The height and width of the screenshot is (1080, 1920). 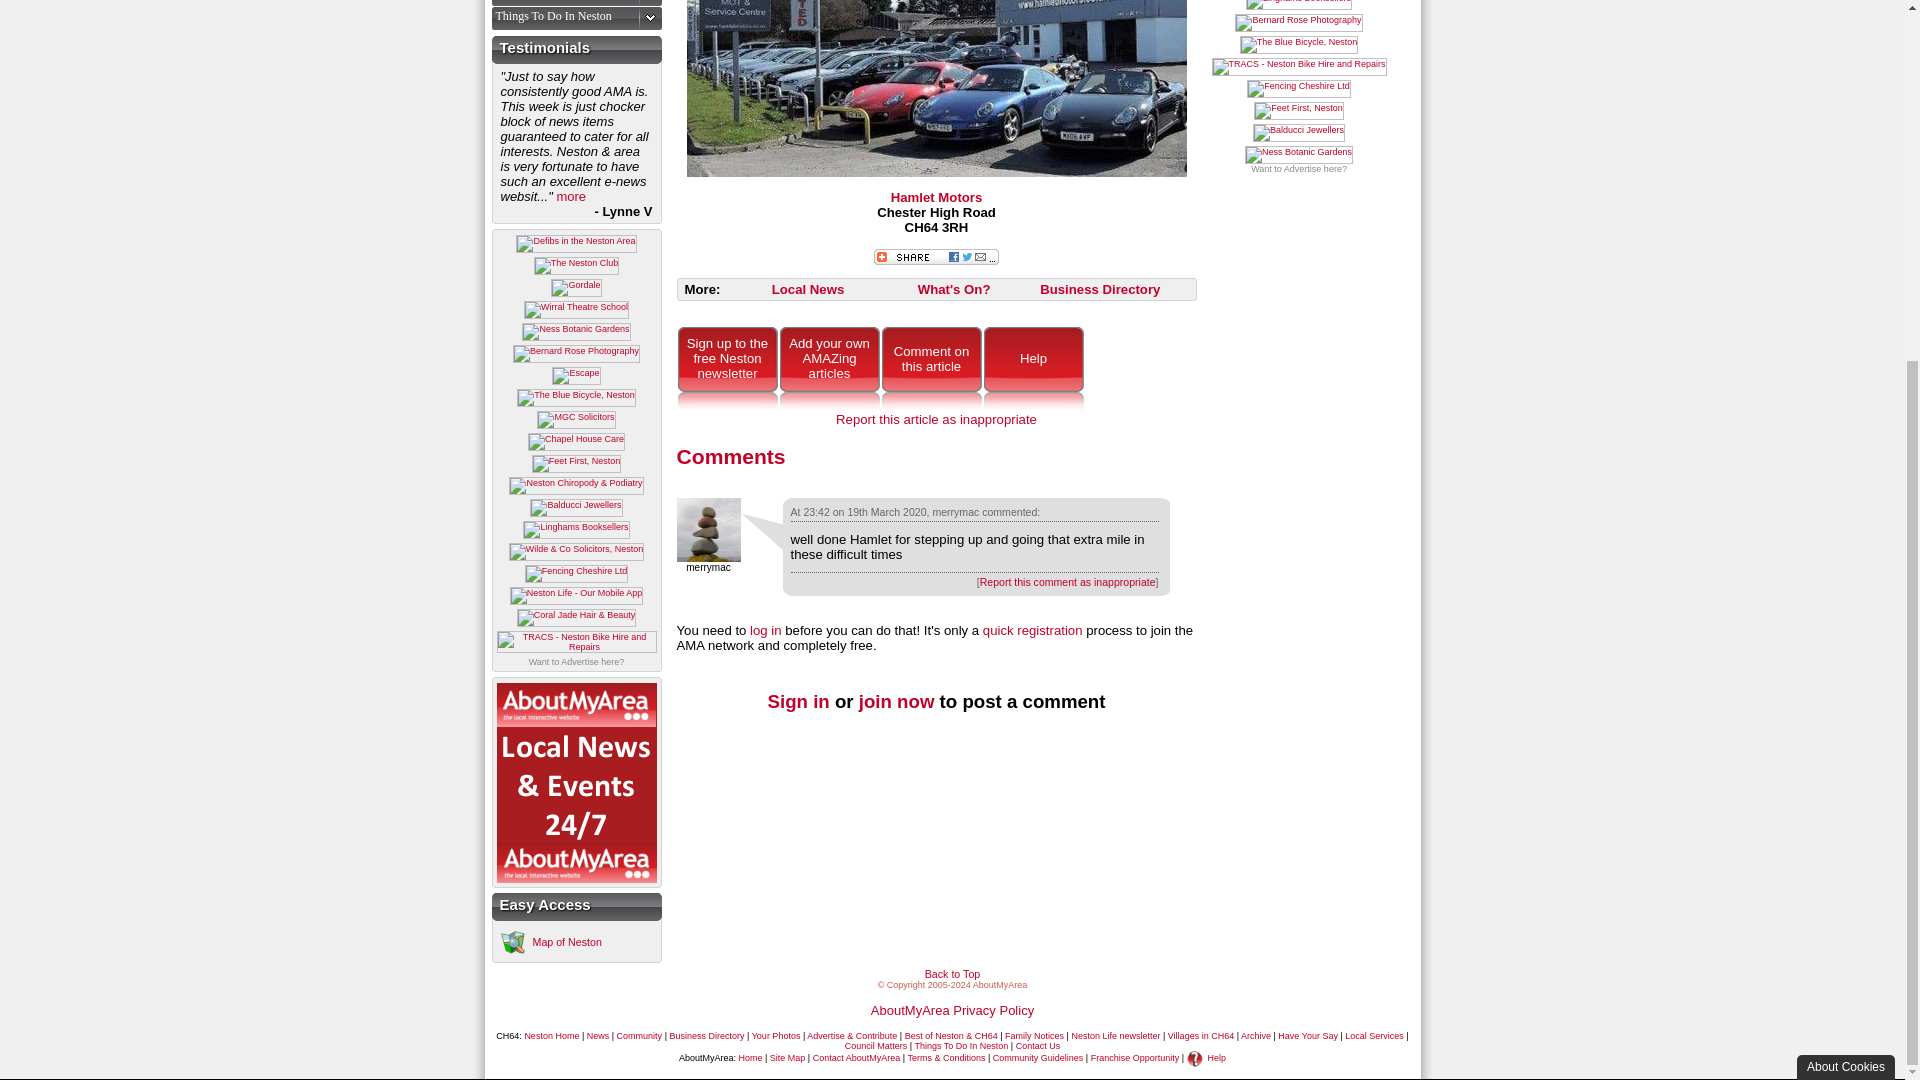 What do you see at coordinates (576, 332) in the screenshot?
I see `Ness Botanic Gardens` at bounding box center [576, 332].